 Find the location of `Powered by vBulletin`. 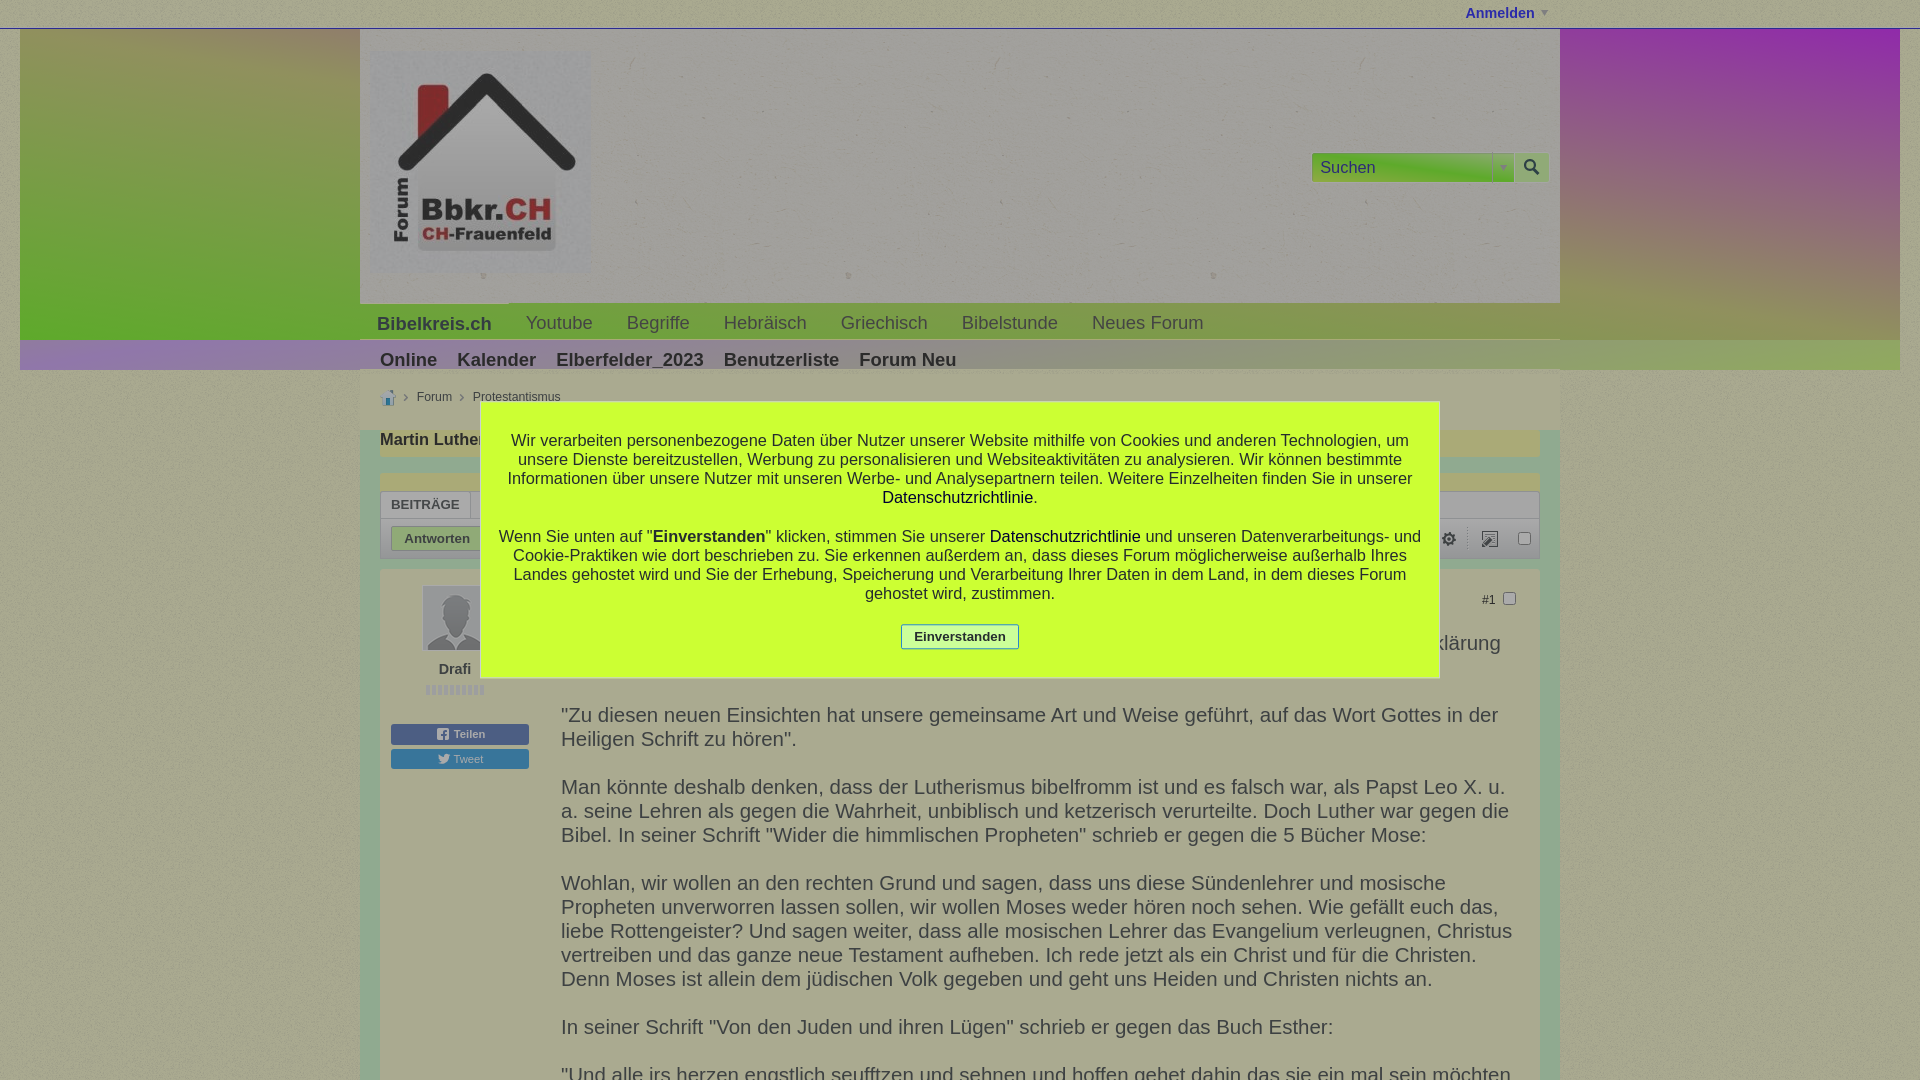

Powered by vBulletin is located at coordinates (480, 162).